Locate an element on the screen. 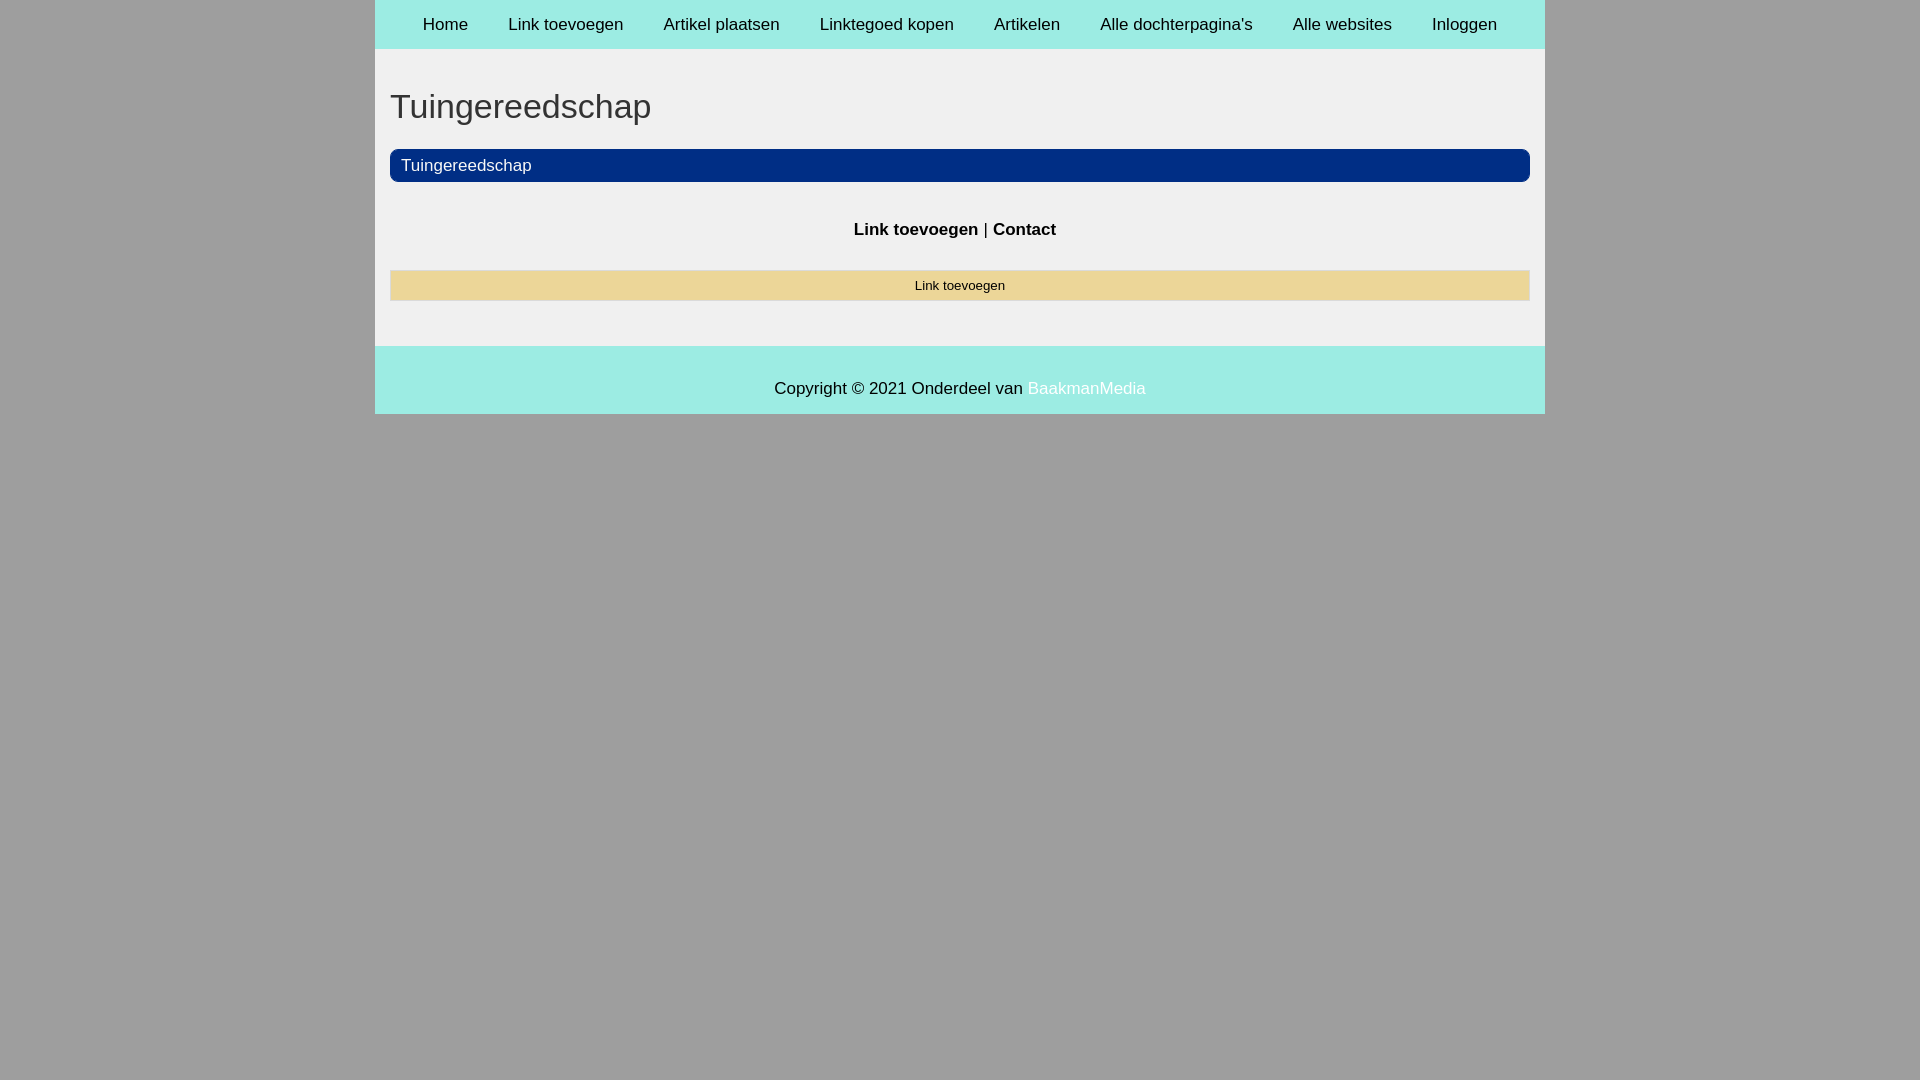 The height and width of the screenshot is (1080, 1920). Contact is located at coordinates (1024, 230).